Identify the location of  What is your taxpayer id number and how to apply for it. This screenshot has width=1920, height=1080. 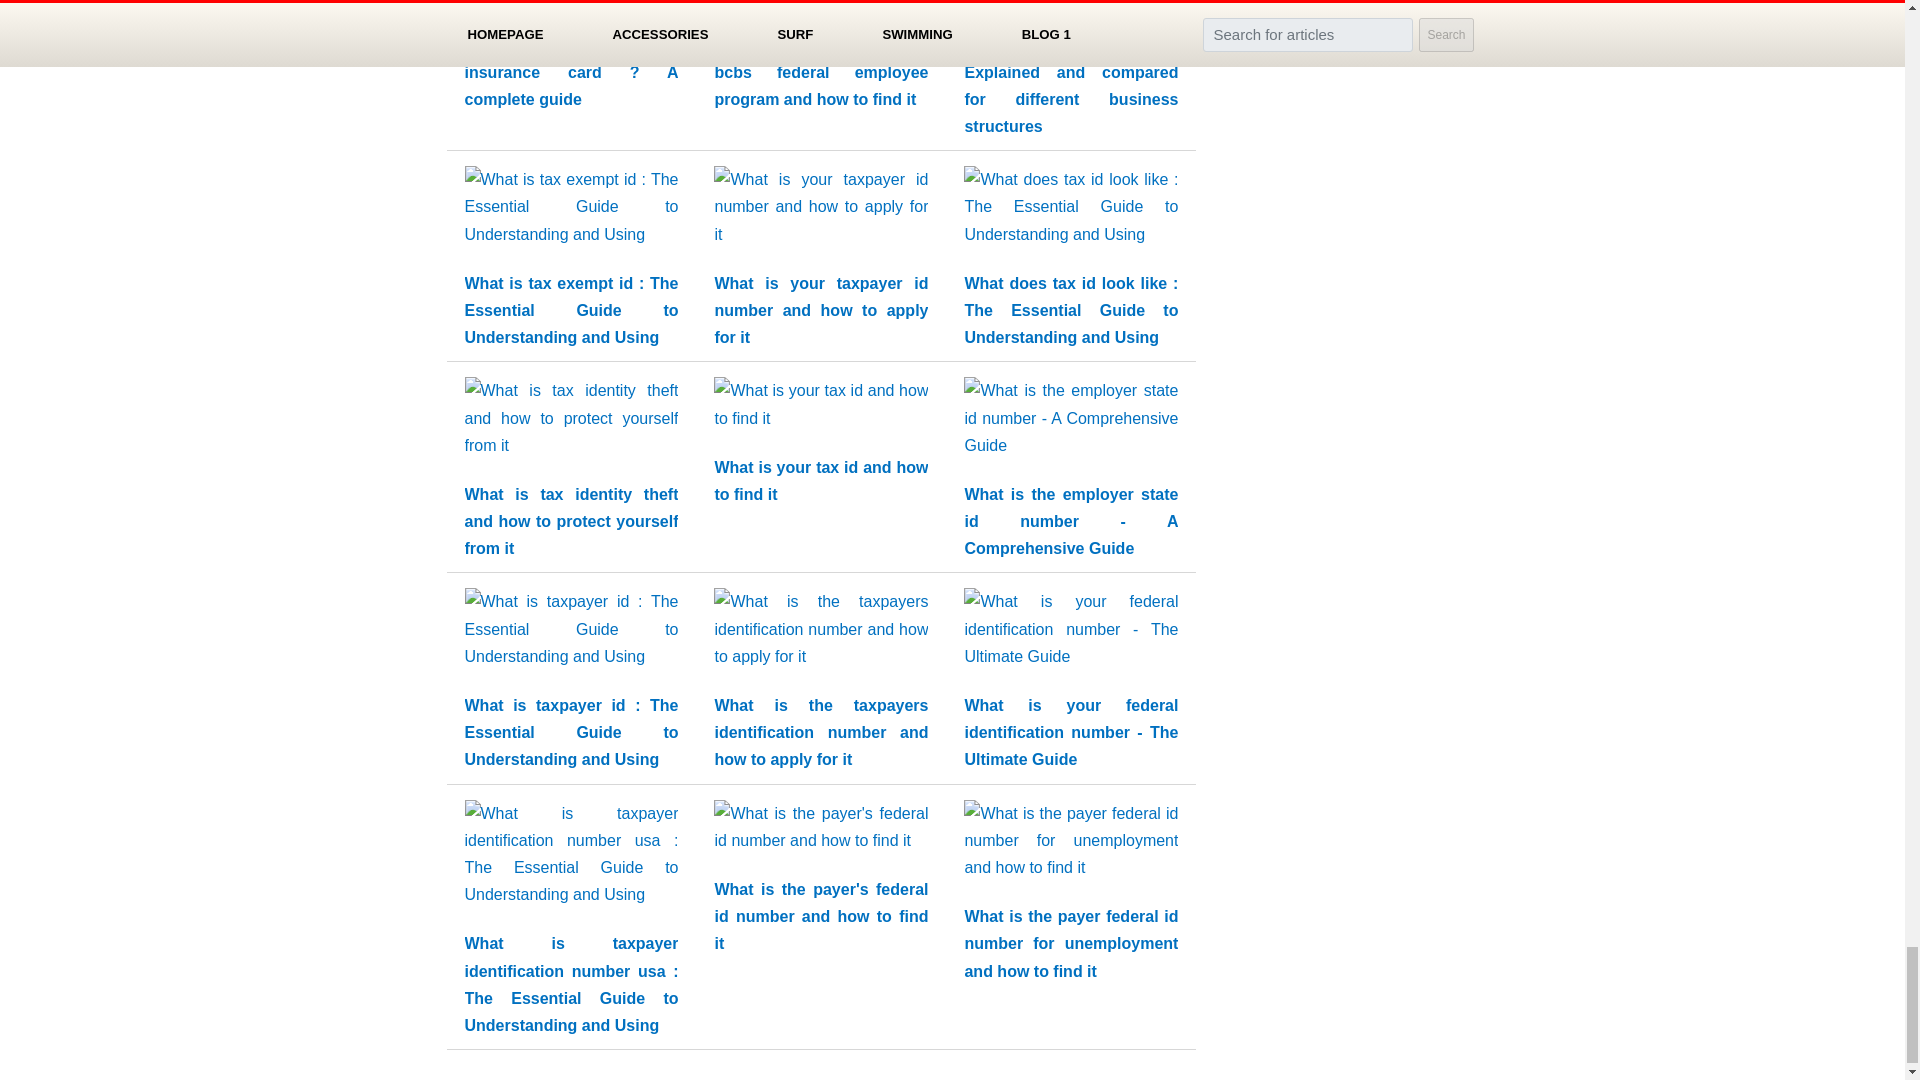
(820, 212).